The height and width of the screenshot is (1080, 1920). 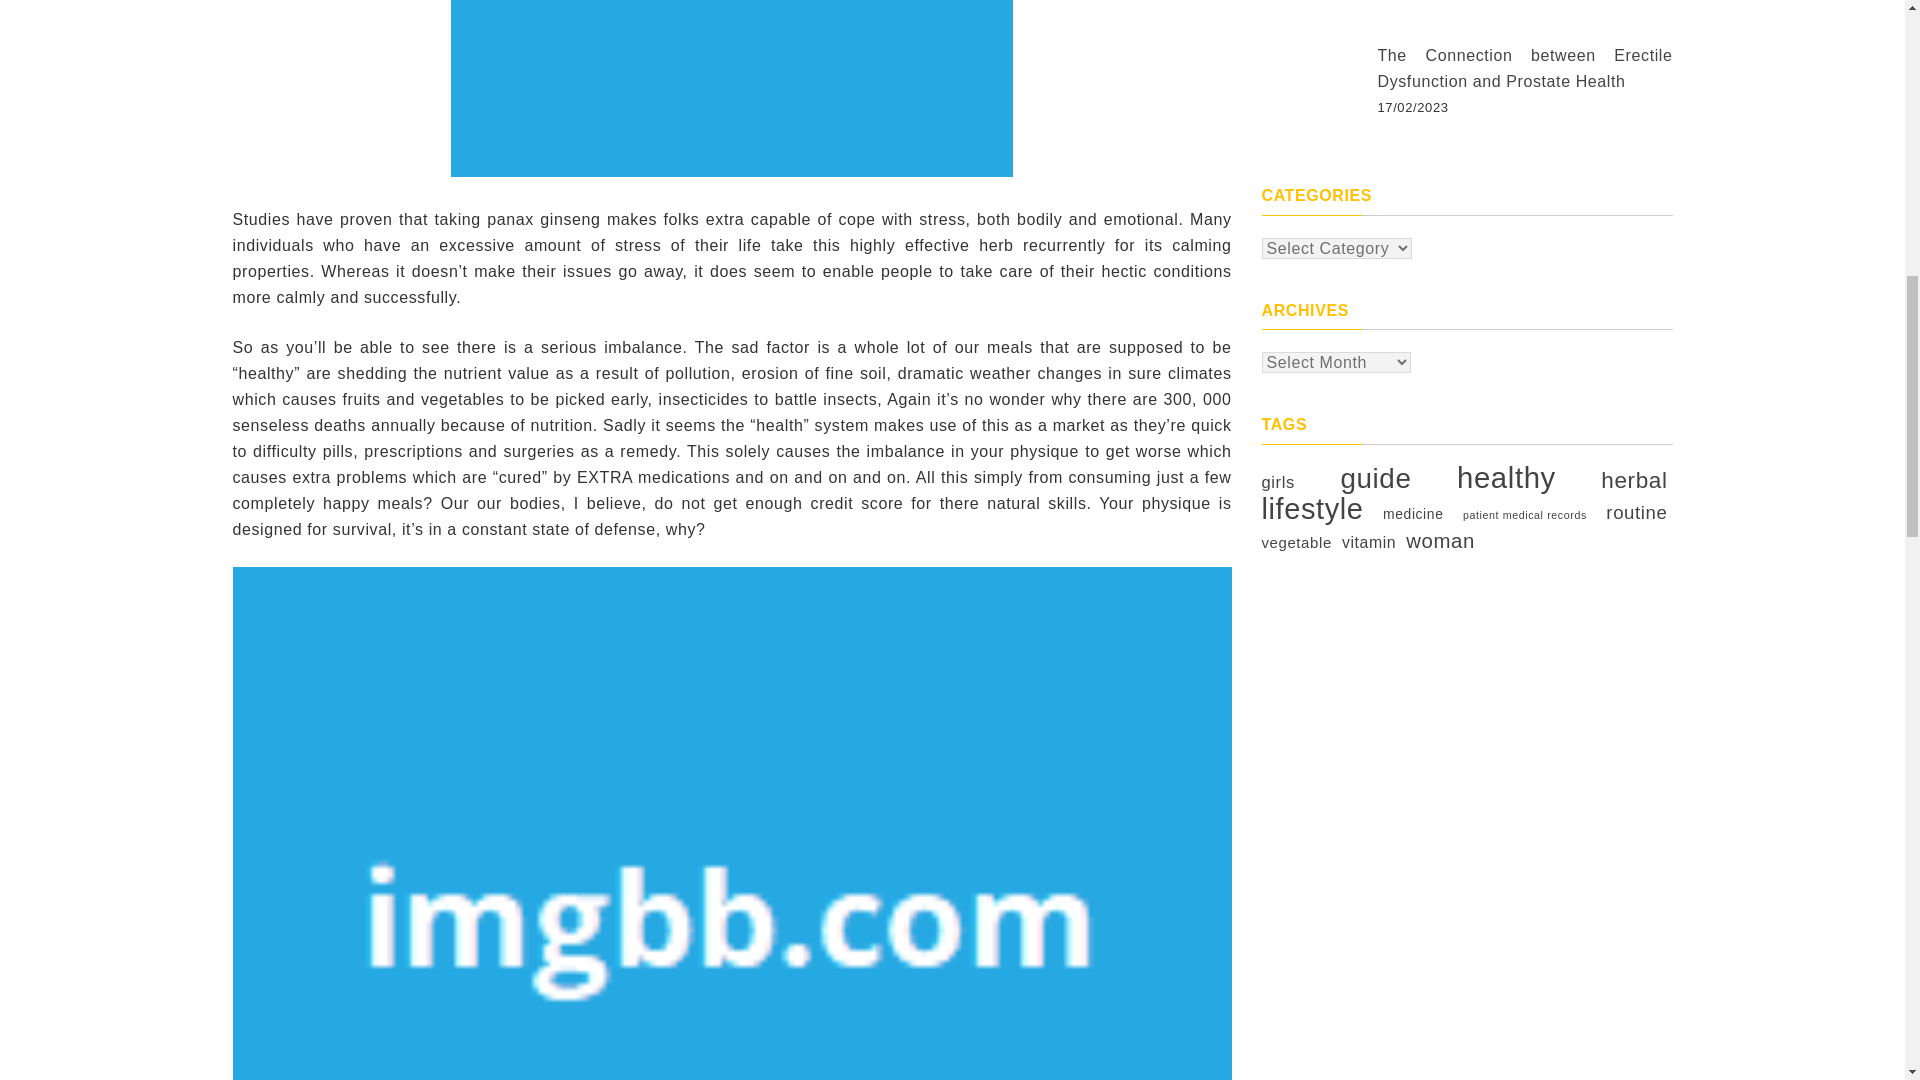 What do you see at coordinates (1278, 482) in the screenshot?
I see `girls` at bounding box center [1278, 482].